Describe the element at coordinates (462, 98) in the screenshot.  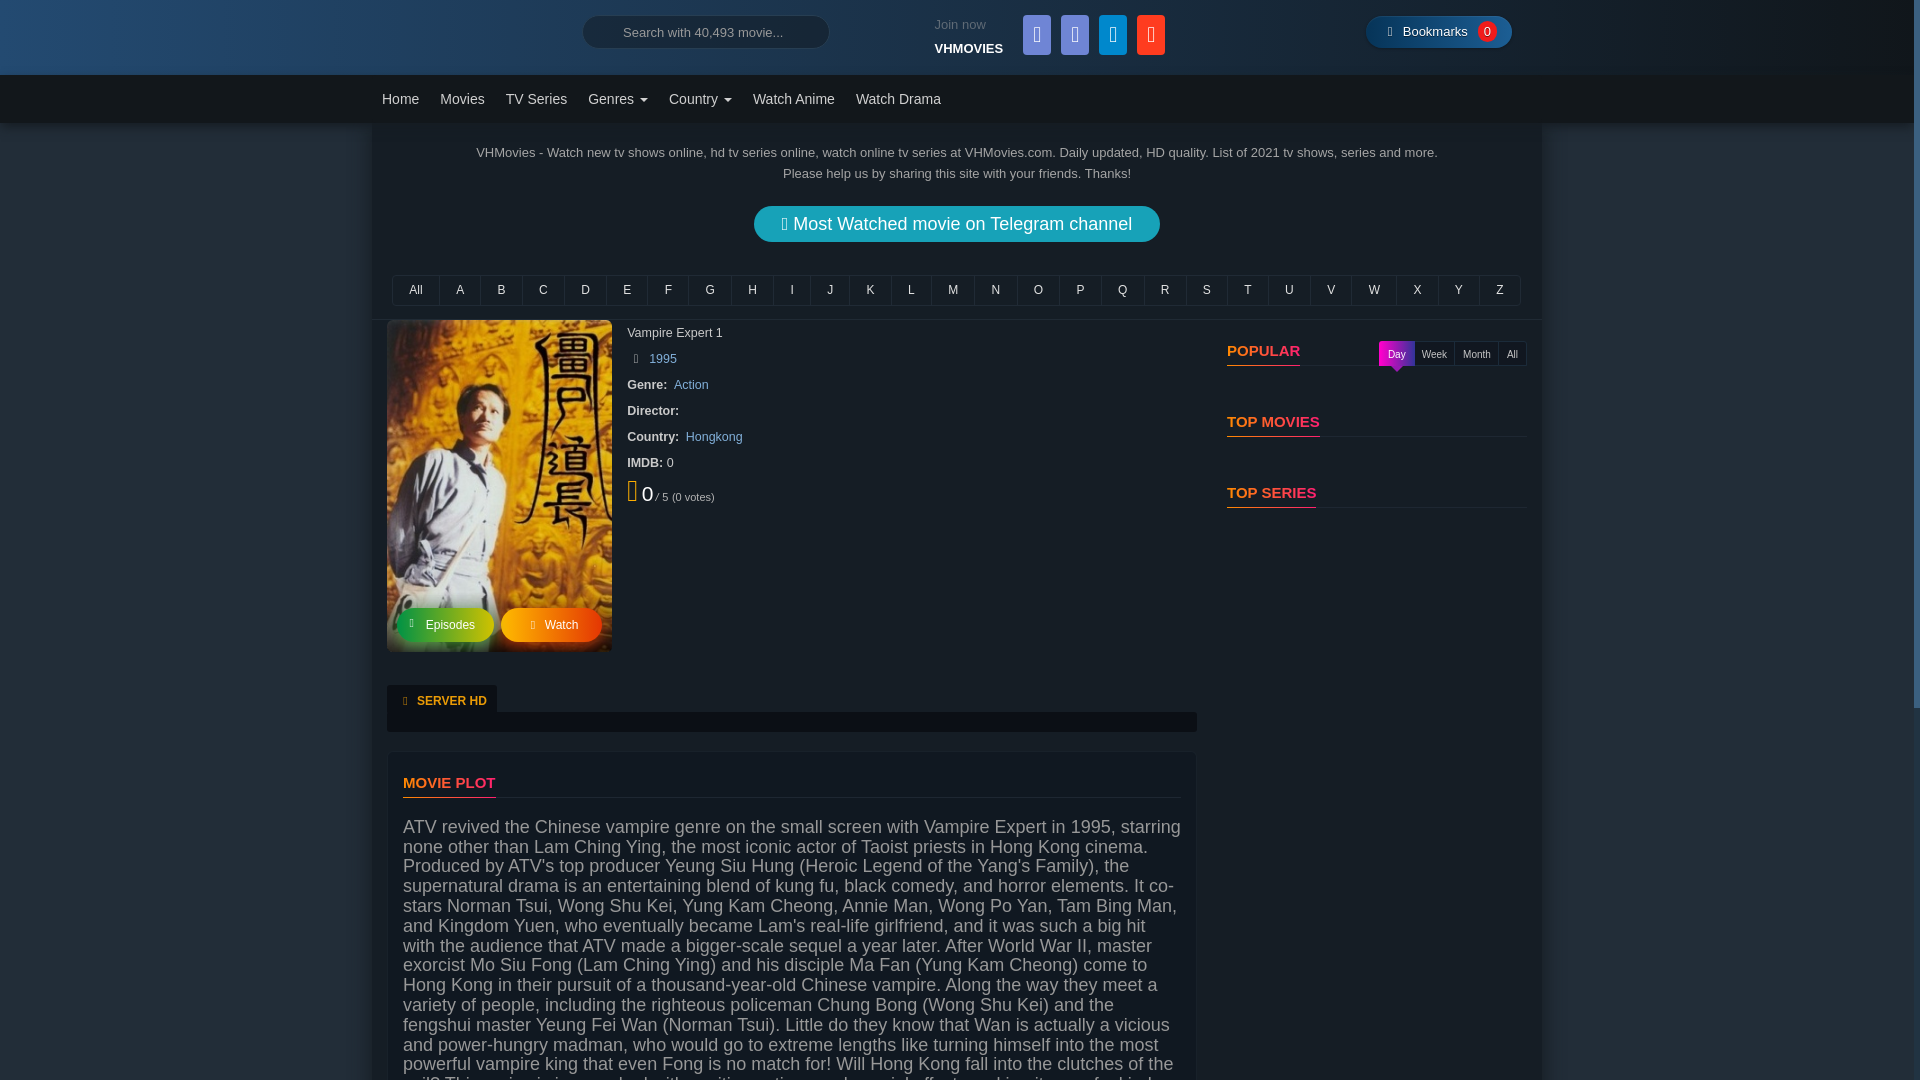
I see `Movies` at that location.